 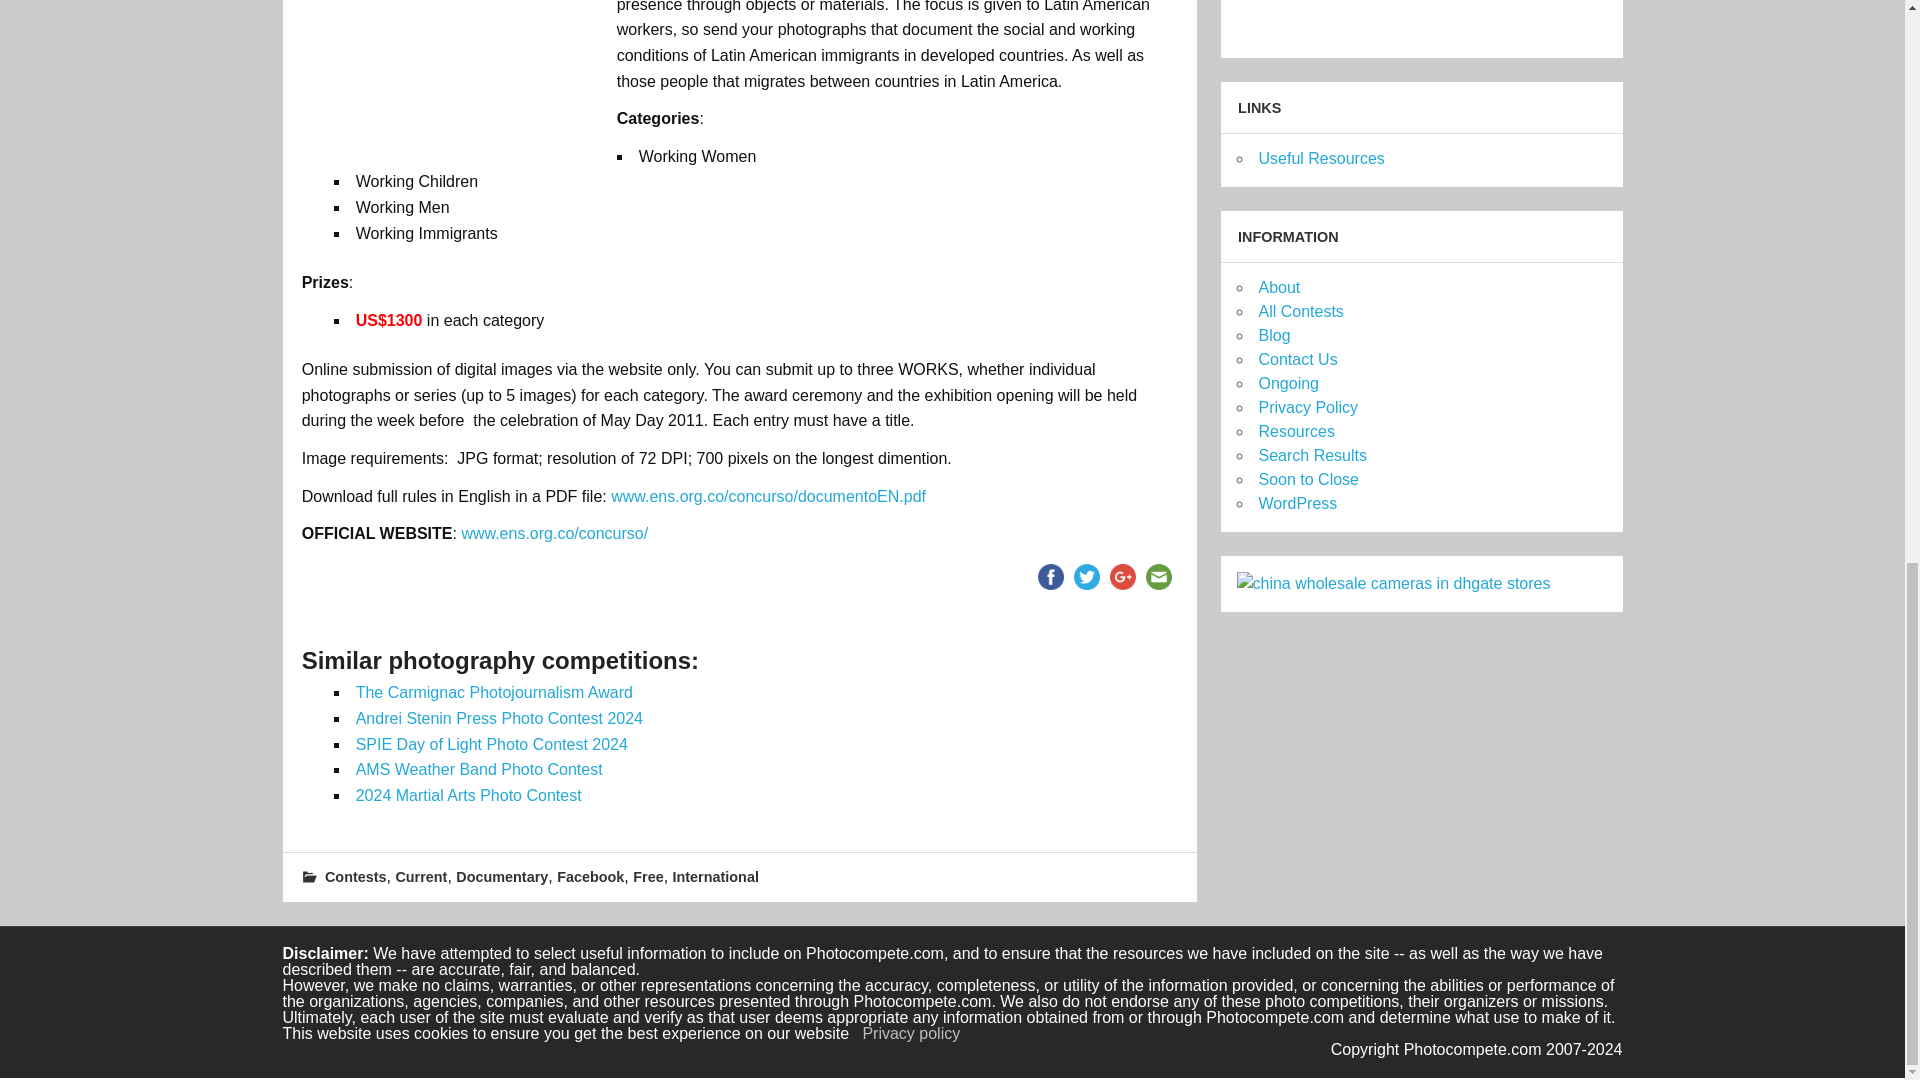 I want to click on AMS Weather Band Photo Contest, so click(x=478, y=769).